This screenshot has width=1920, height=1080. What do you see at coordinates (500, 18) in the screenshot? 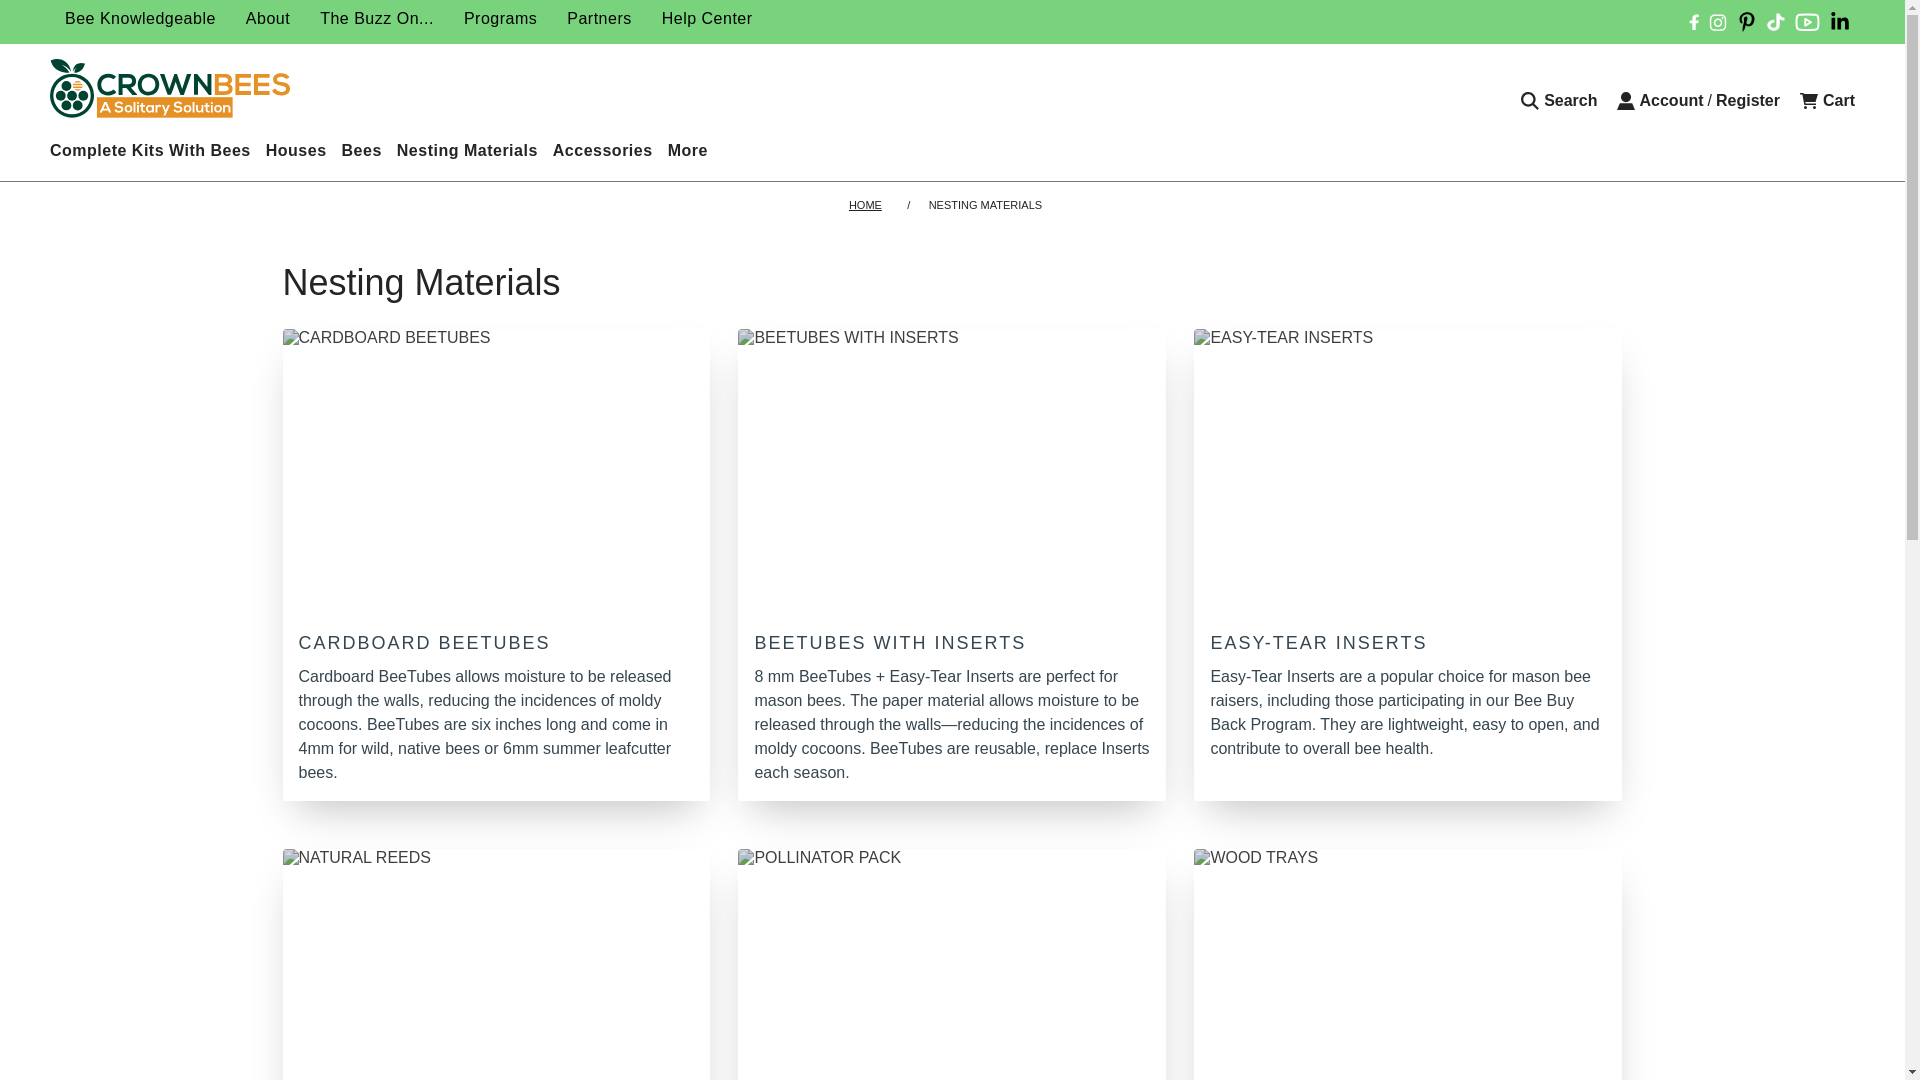
I see `Programs` at bounding box center [500, 18].